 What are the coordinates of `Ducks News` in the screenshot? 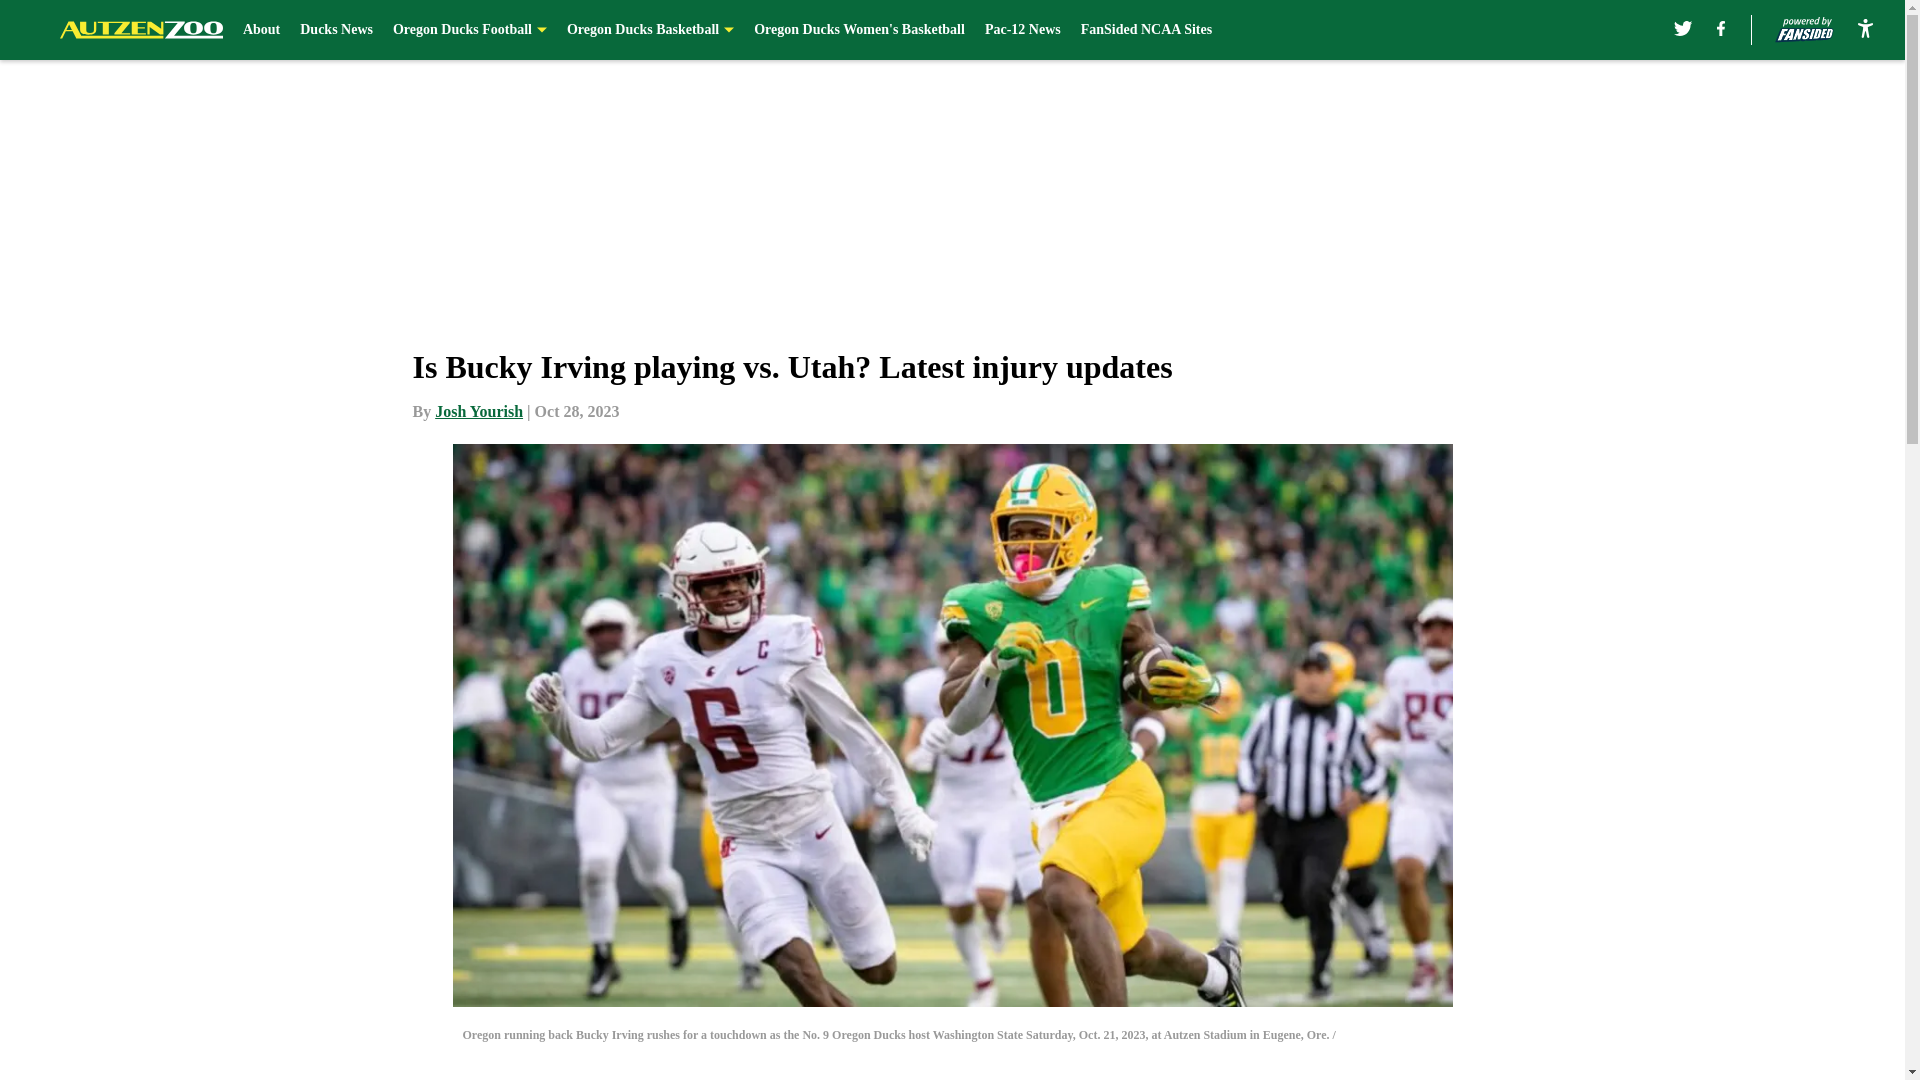 It's located at (336, 30).